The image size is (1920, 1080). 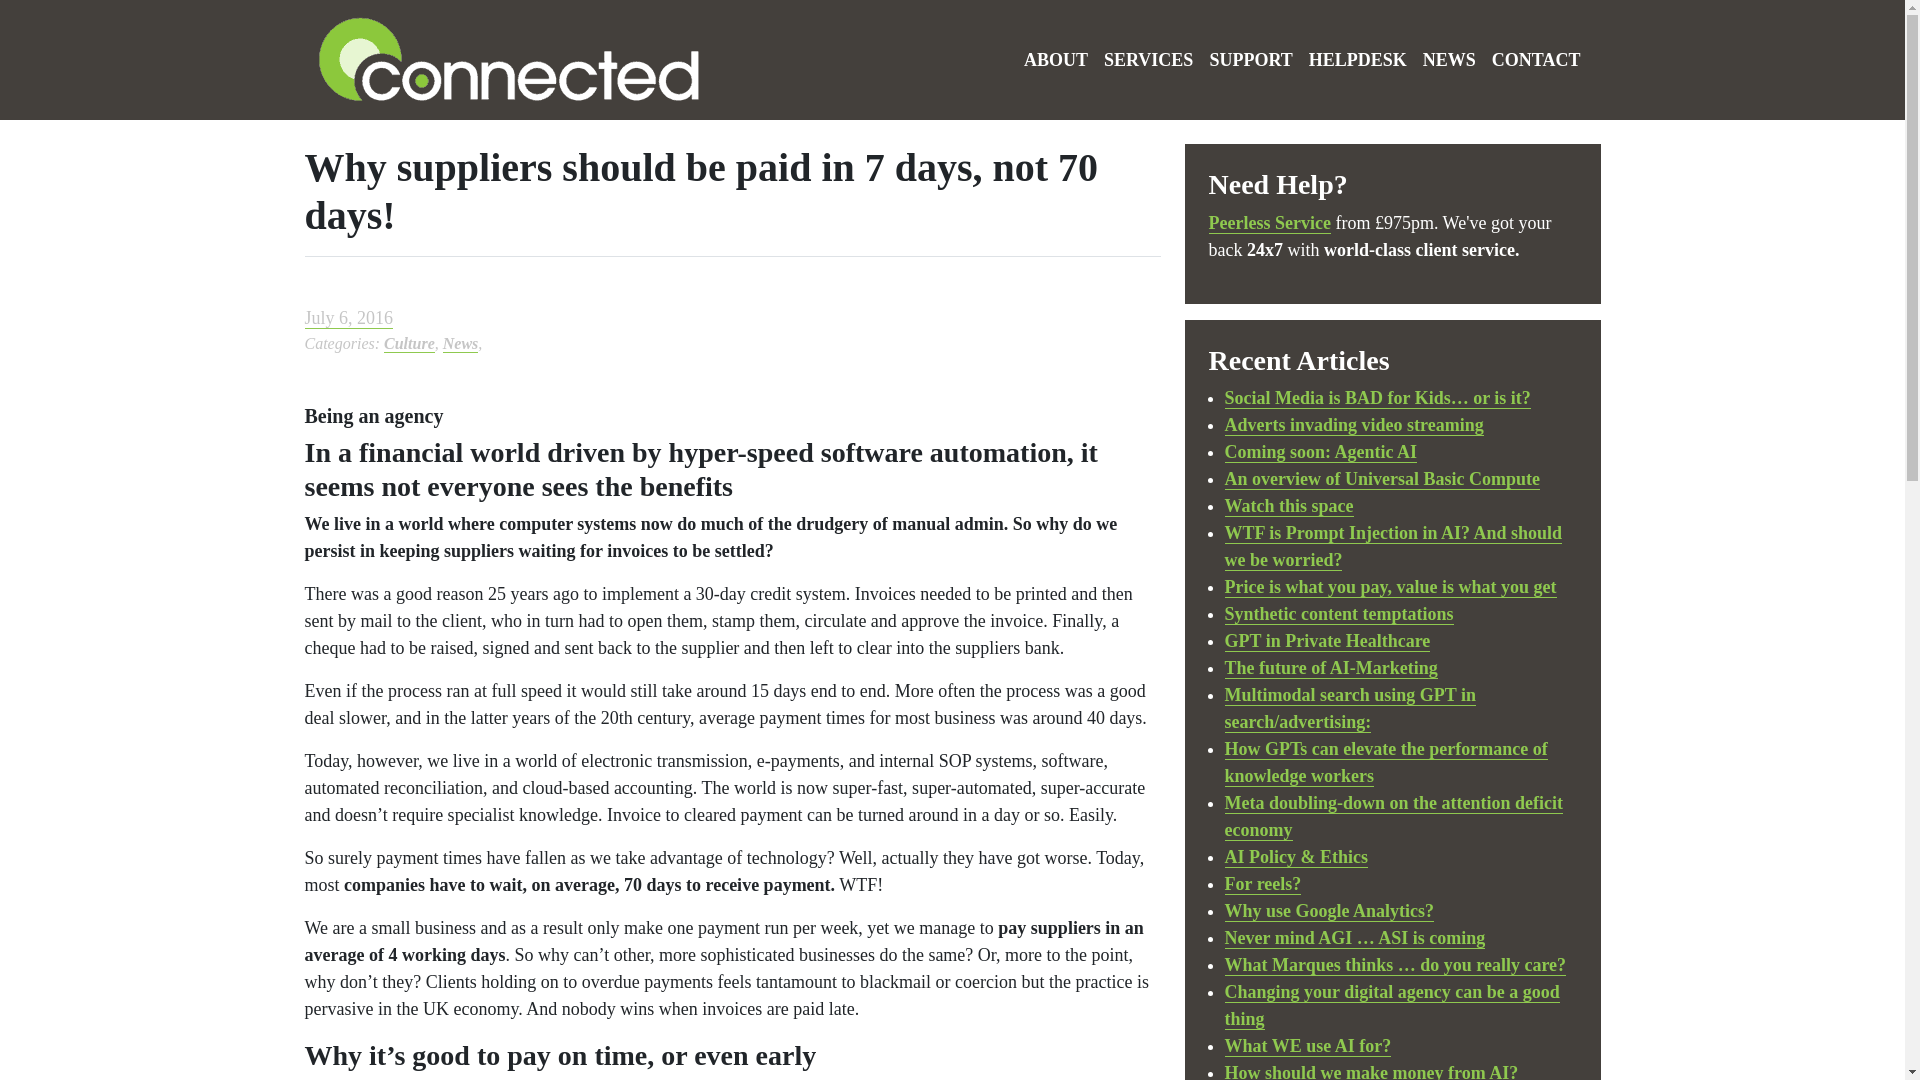 I want to click on ABOUT, so click(x=1056, y=59).